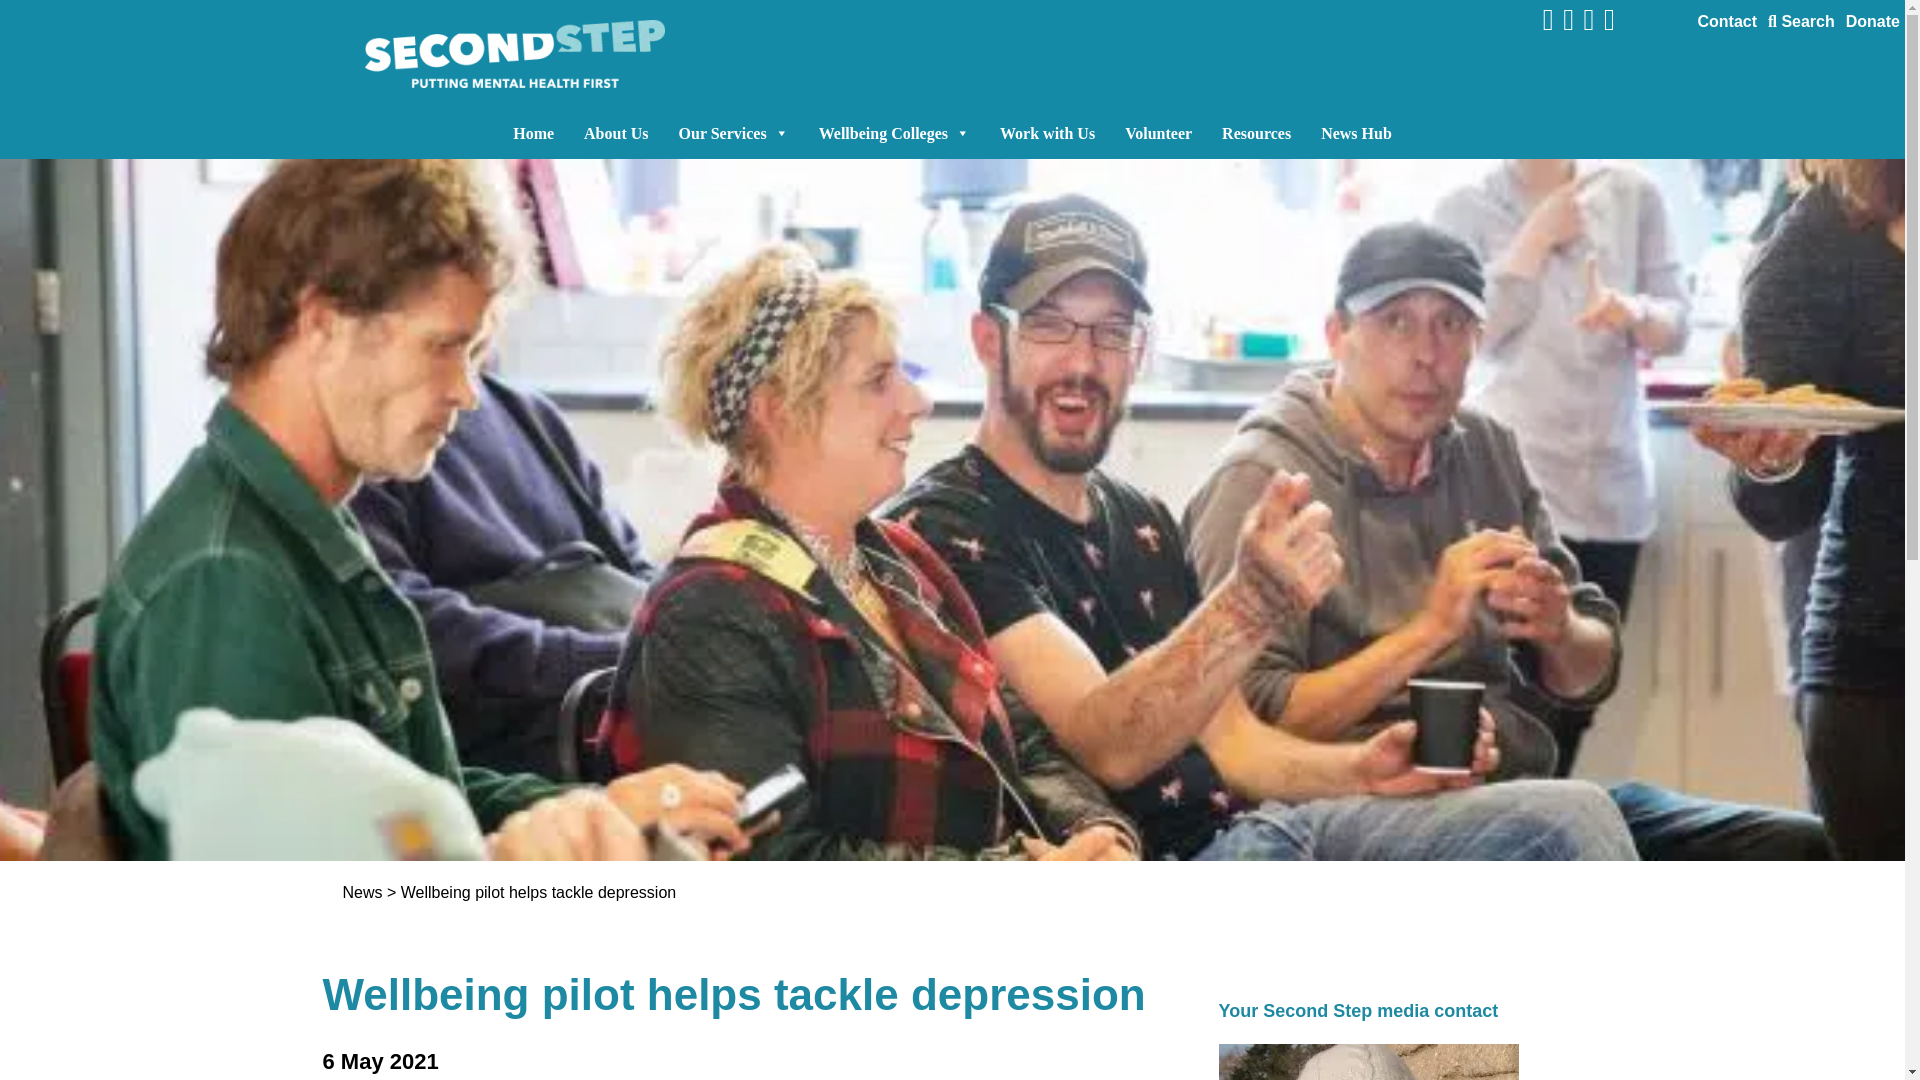 The height and width of the screenshot is (1080, 1920). What do you see at coordinates (894, 133) in the screenshot?
I see `Wellbeing Colleges` at bounding box center [894, 133].